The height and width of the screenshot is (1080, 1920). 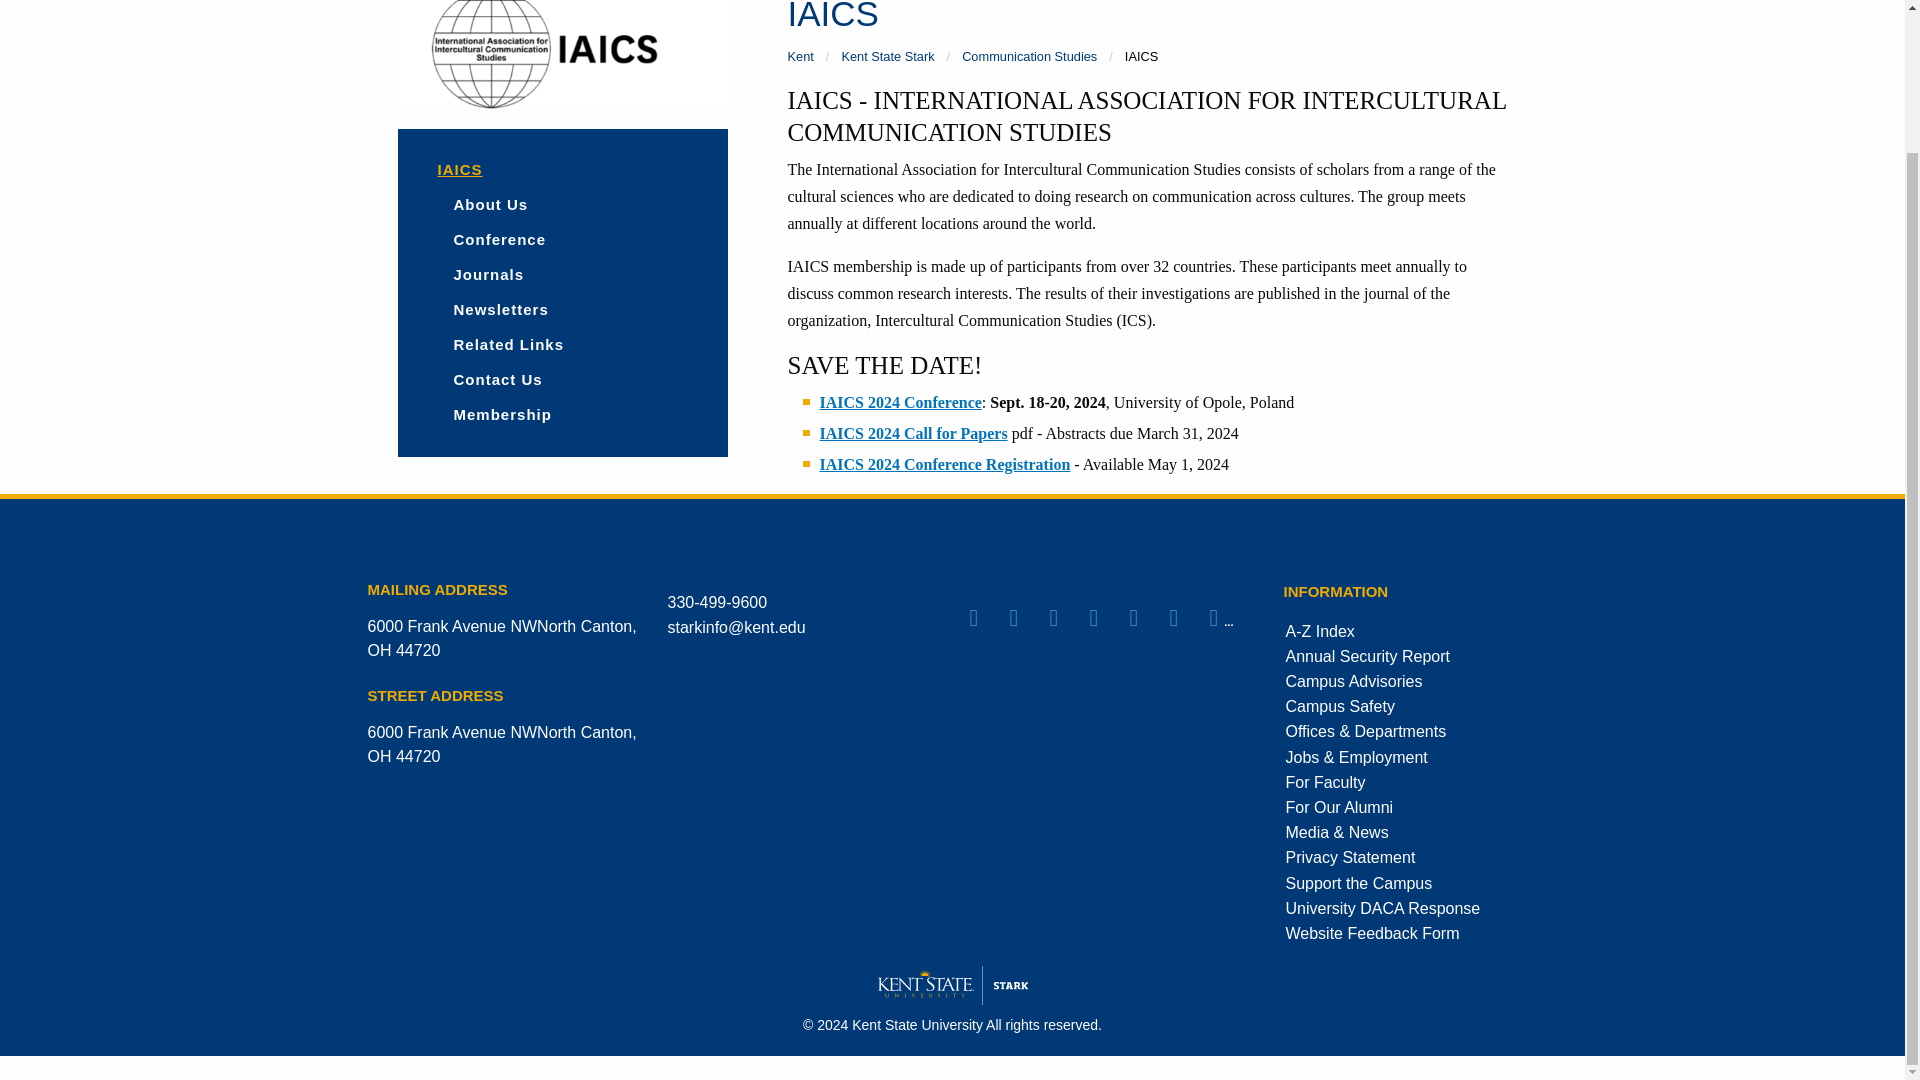 I want to click on Kent State Kent Campus - Facebook, so click(x=1068, y=617).